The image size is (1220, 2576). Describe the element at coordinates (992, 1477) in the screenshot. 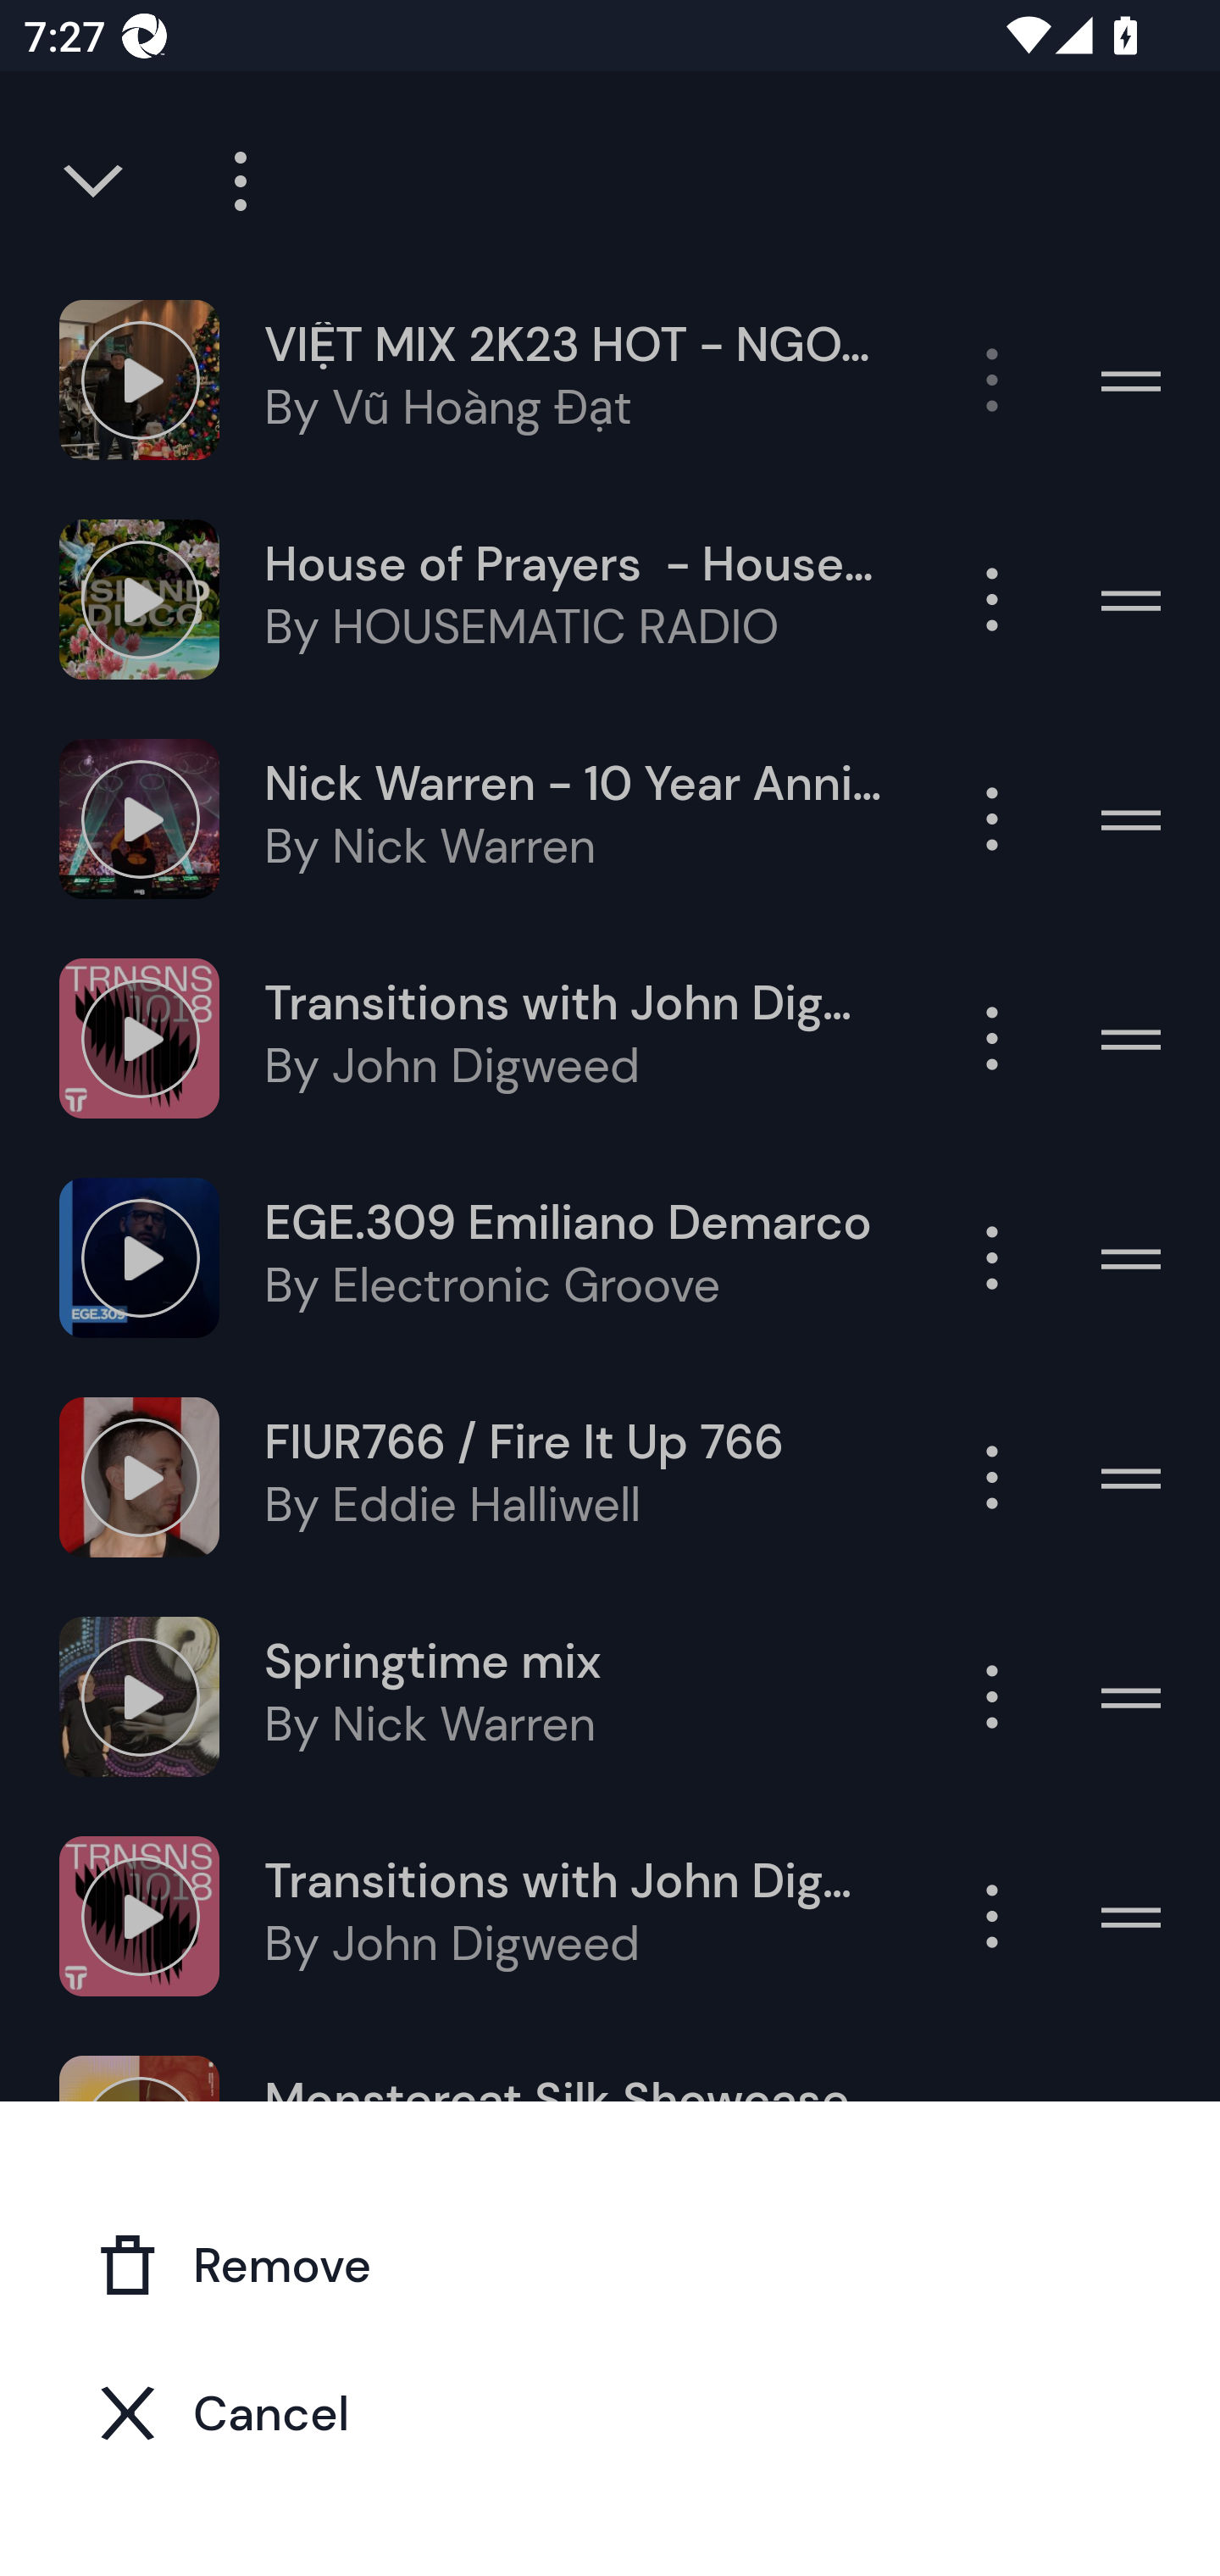

I see `Show options button` at that location.